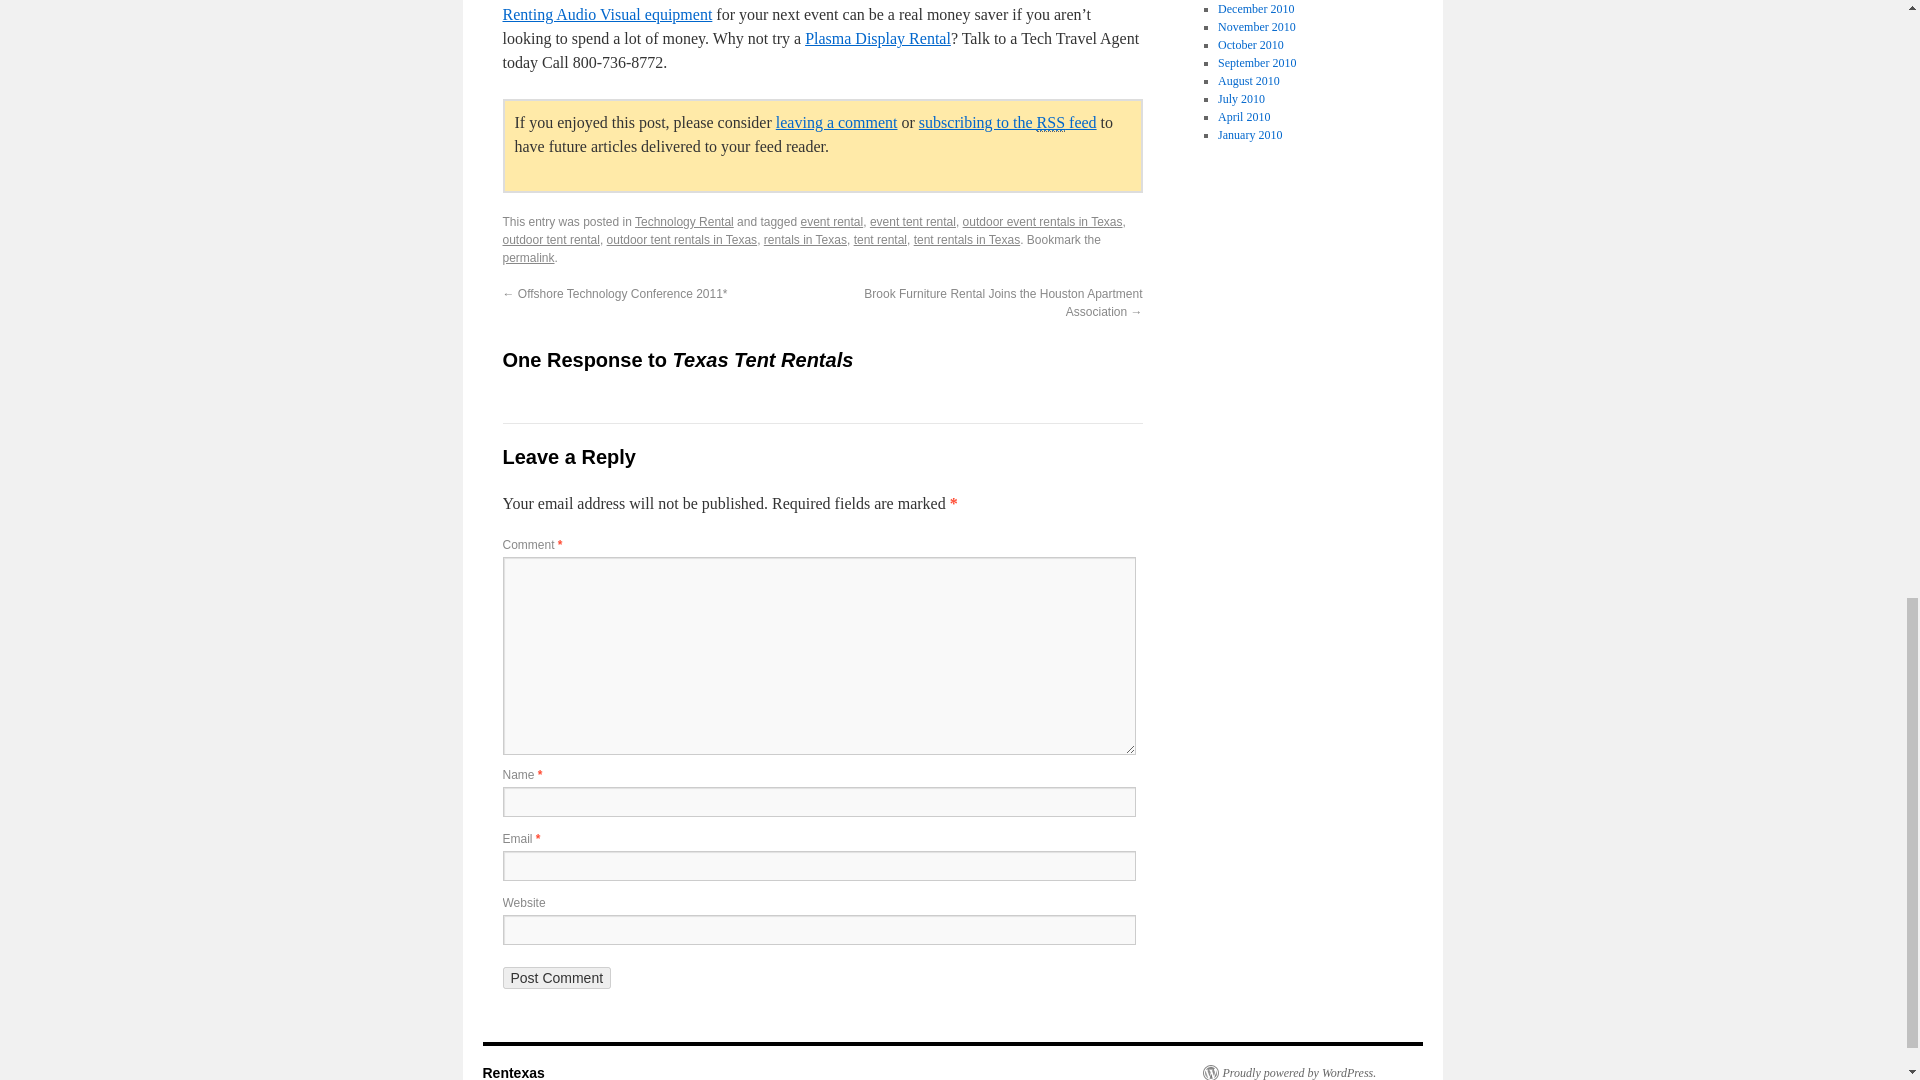 The width and height of the screenshot is (1920, 1080). What do you see at coordinates (1008, 122) in the screenshot?
I see `Syndicate this site using RSS` at bounding box center [1008, 122].